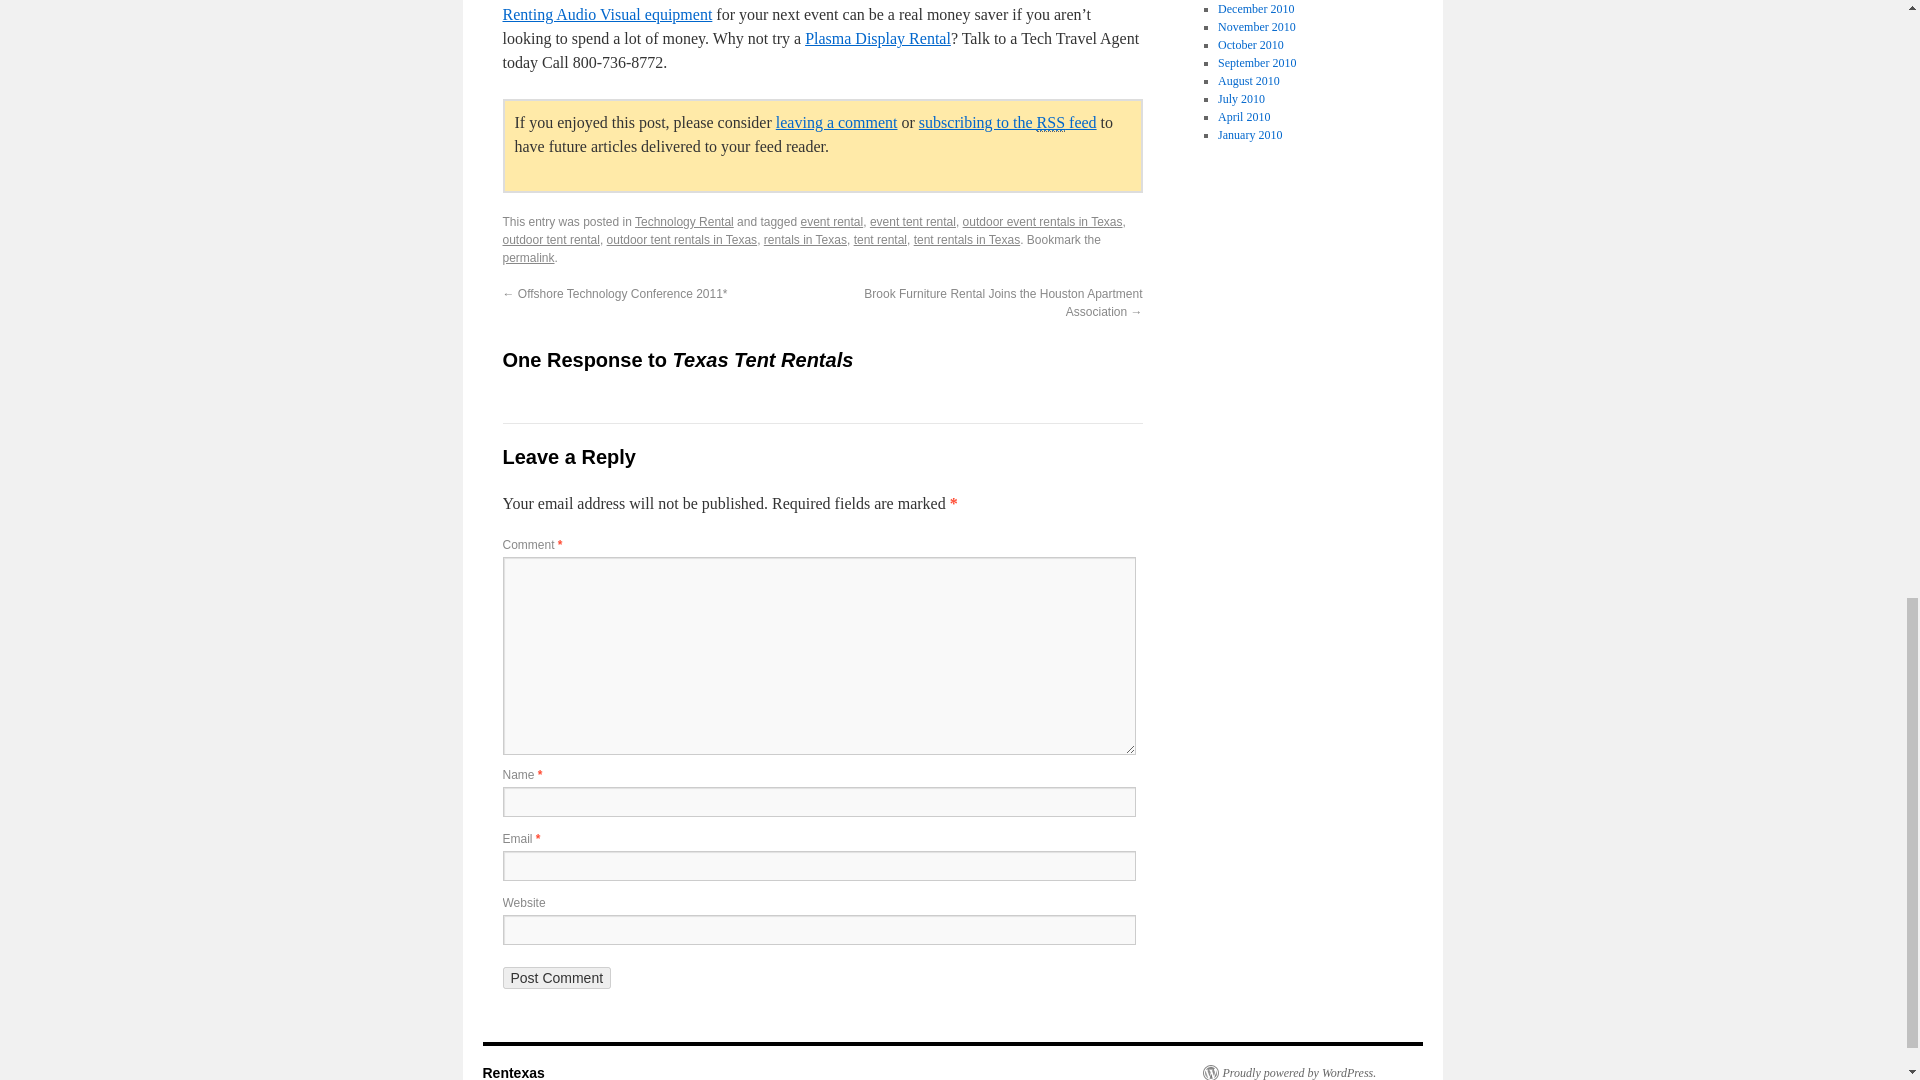 The width and height of the screenshot is (1920, 1080). What do you see at coordinates (1008, 122) in the screenshot?
I see `Syndicate this site using RSS` at bounding box center [1008, 122].